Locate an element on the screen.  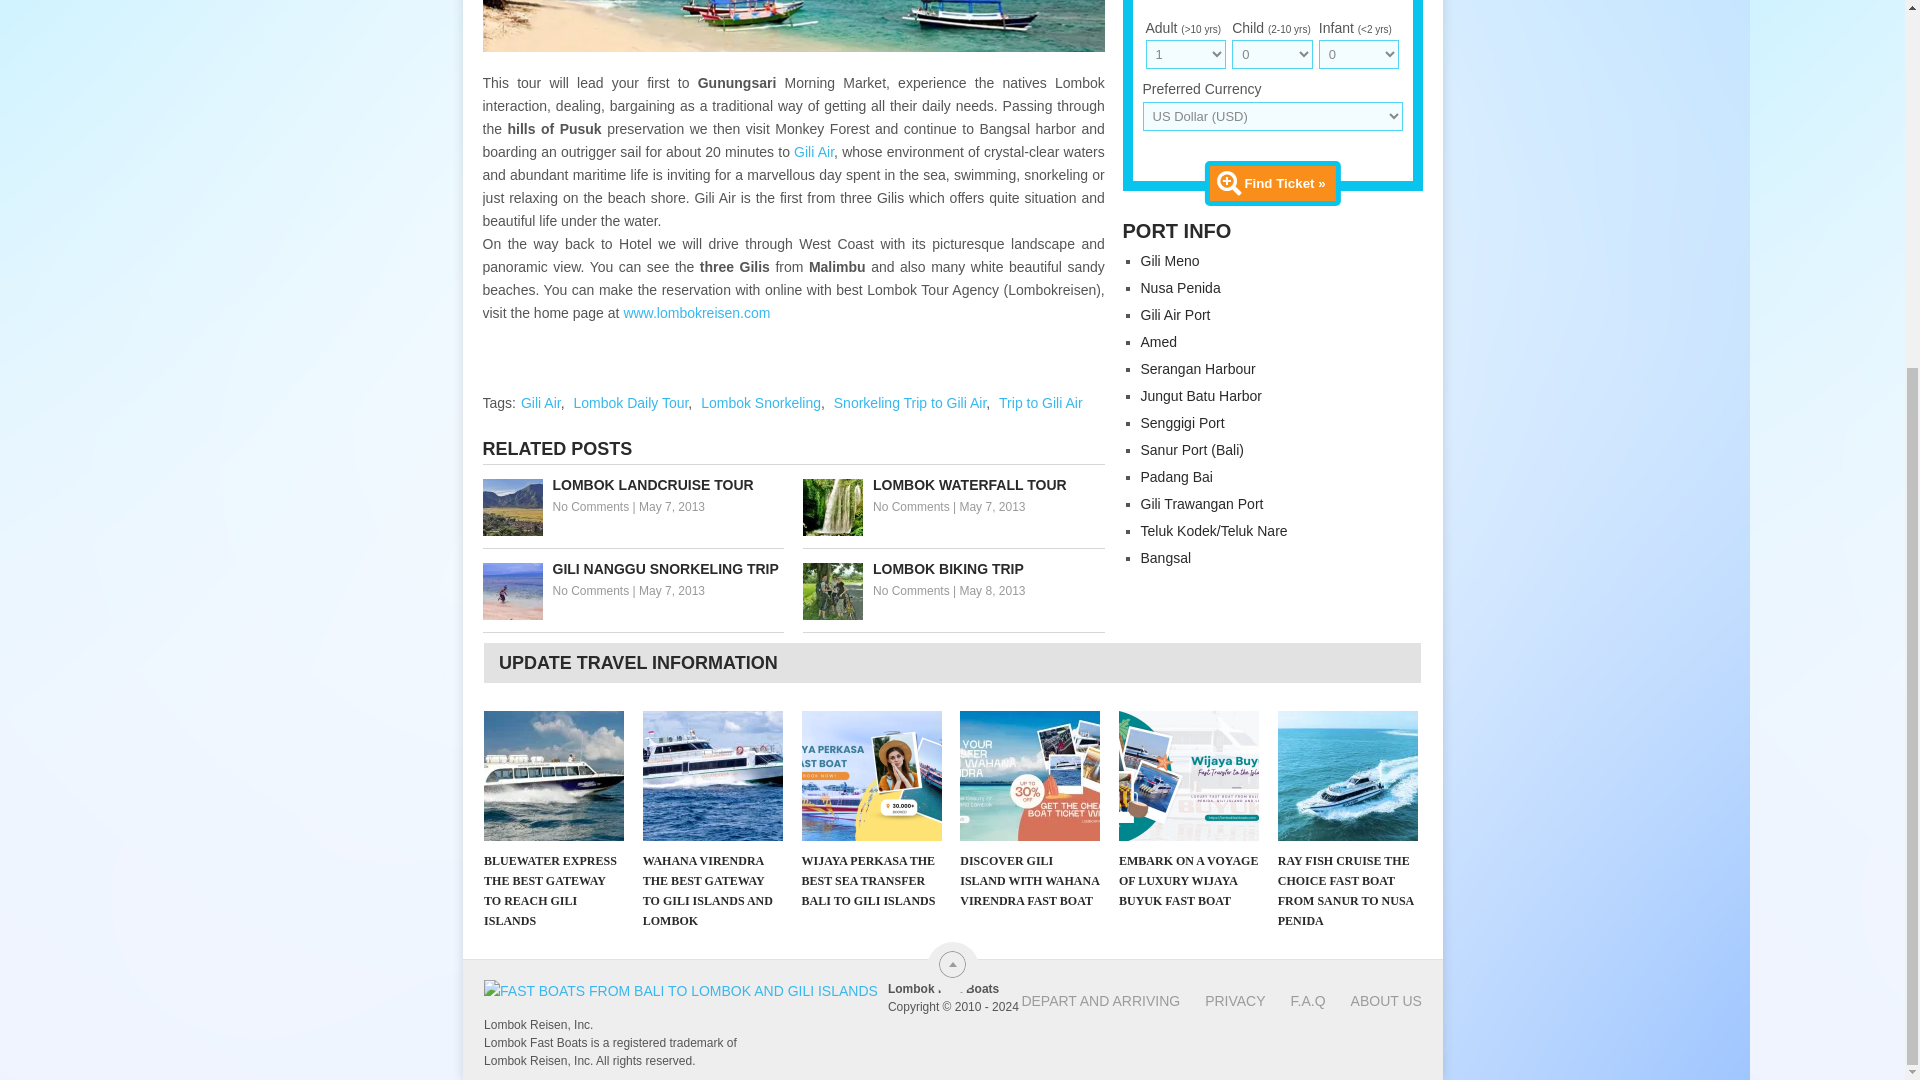
No Comments is located at coordinates (590, 507).